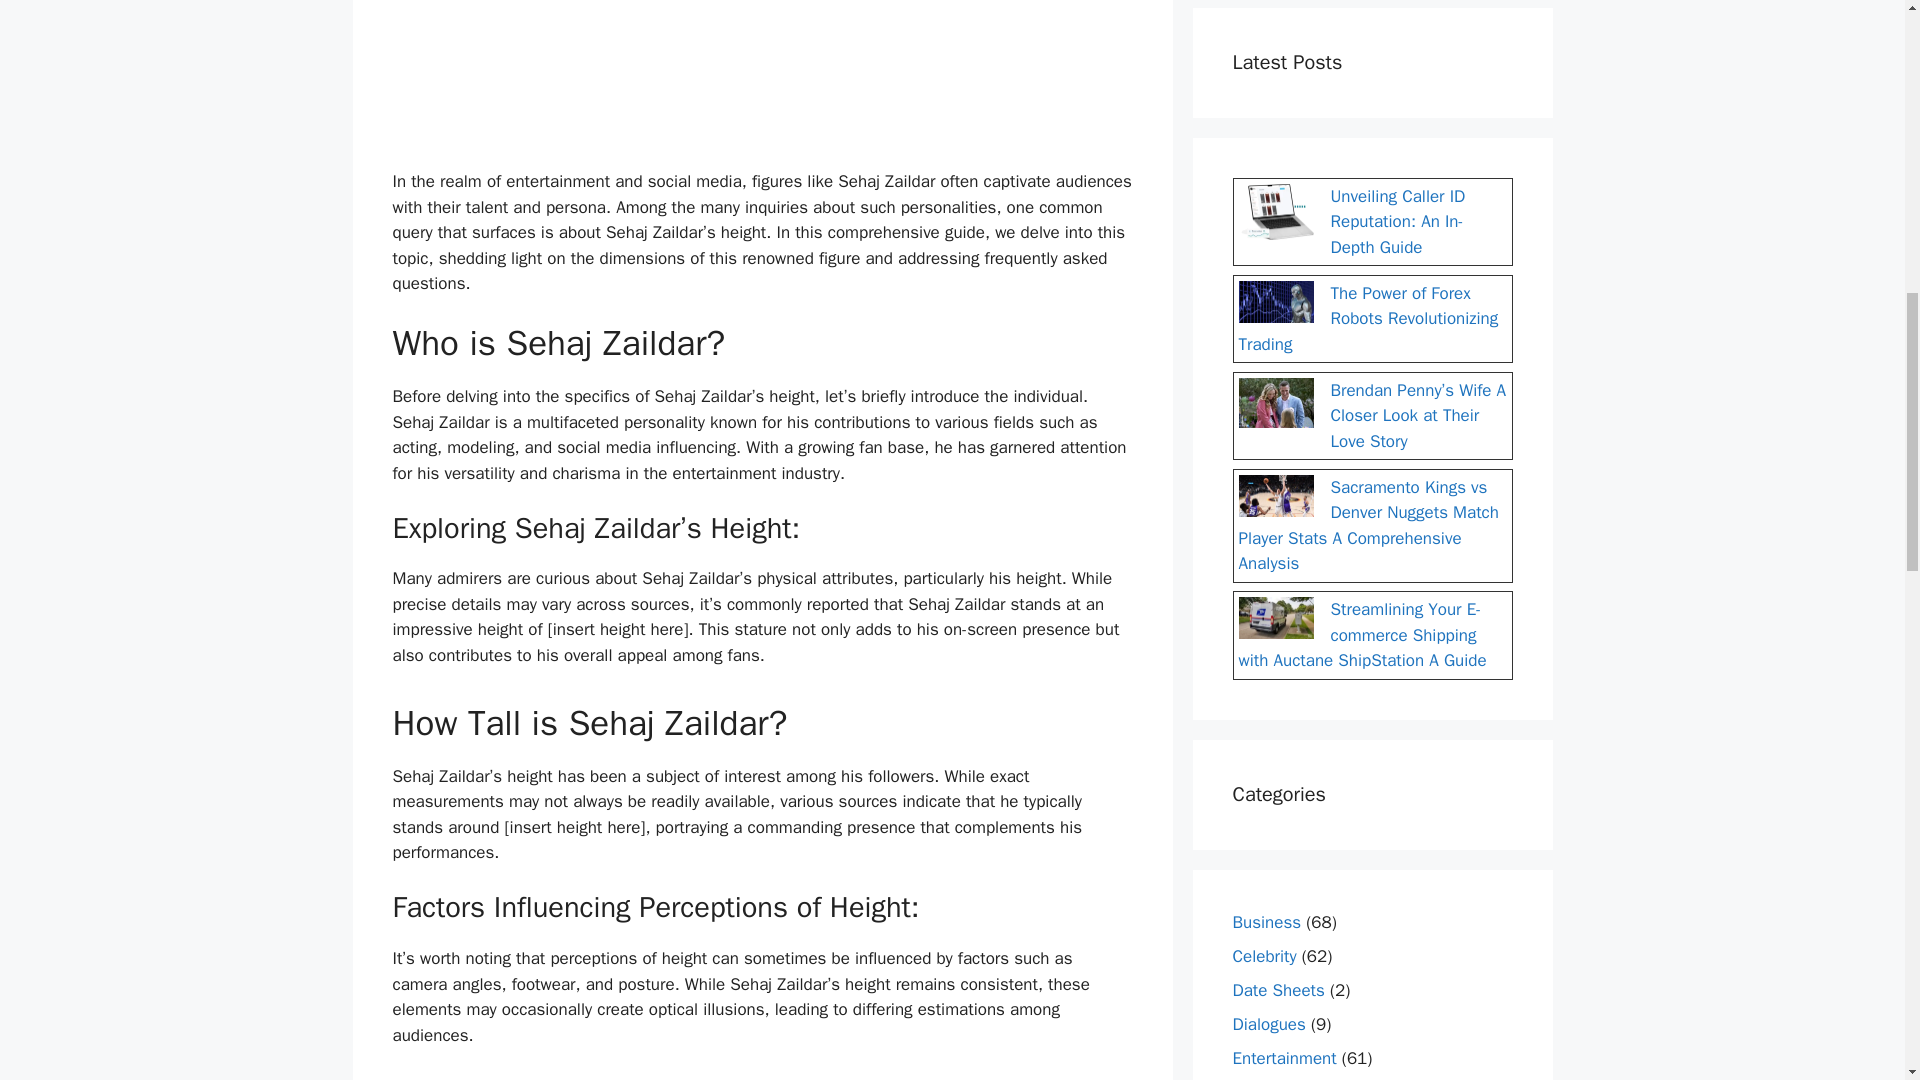 The width and height of the screenshot is (1920, 1080). Describe the element at coordinates (1284, 1058) in the screenshot. I see `Entertainment` at that location.